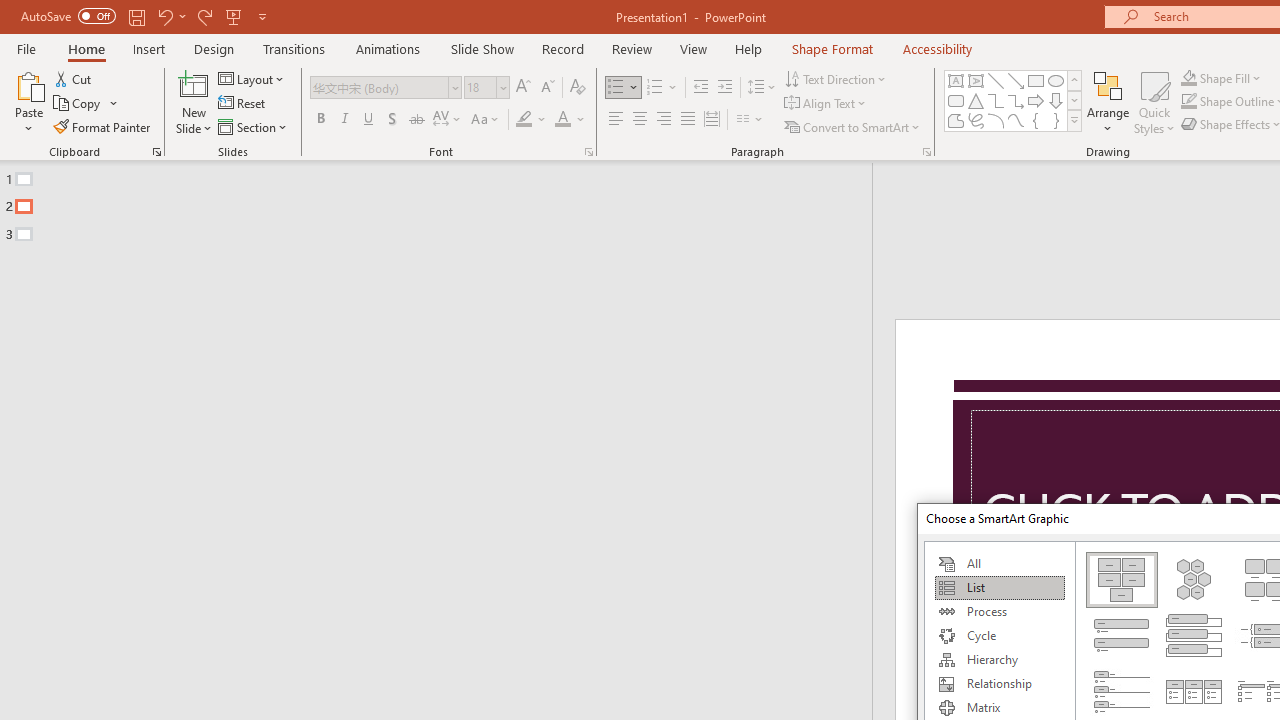 This screenshot has width=1280, height=720. What do you see at coordinates (1074, 100) in the screenshot?
I see `Row Down` at bounding box center [1074, 100].